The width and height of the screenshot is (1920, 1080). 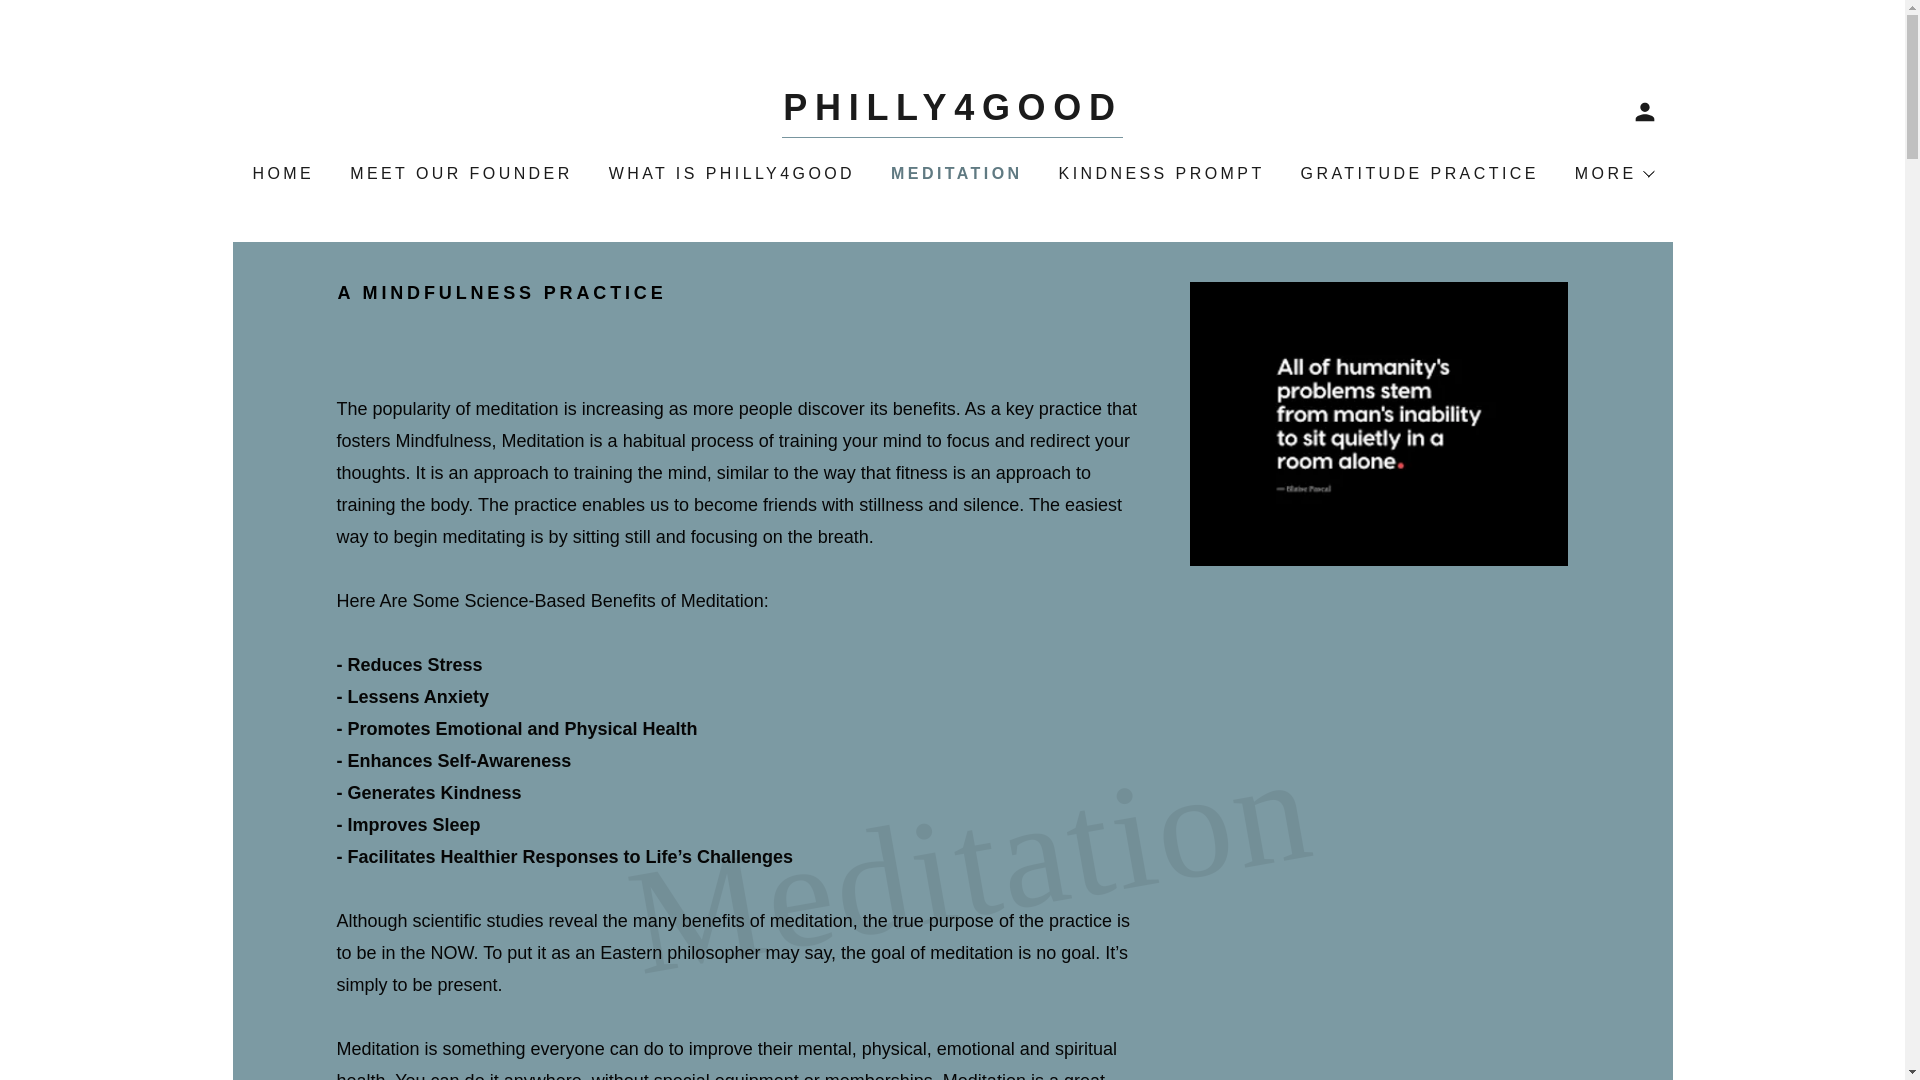 I want to click on KINDNESS PROMPT, so click(x=1160, y=174).